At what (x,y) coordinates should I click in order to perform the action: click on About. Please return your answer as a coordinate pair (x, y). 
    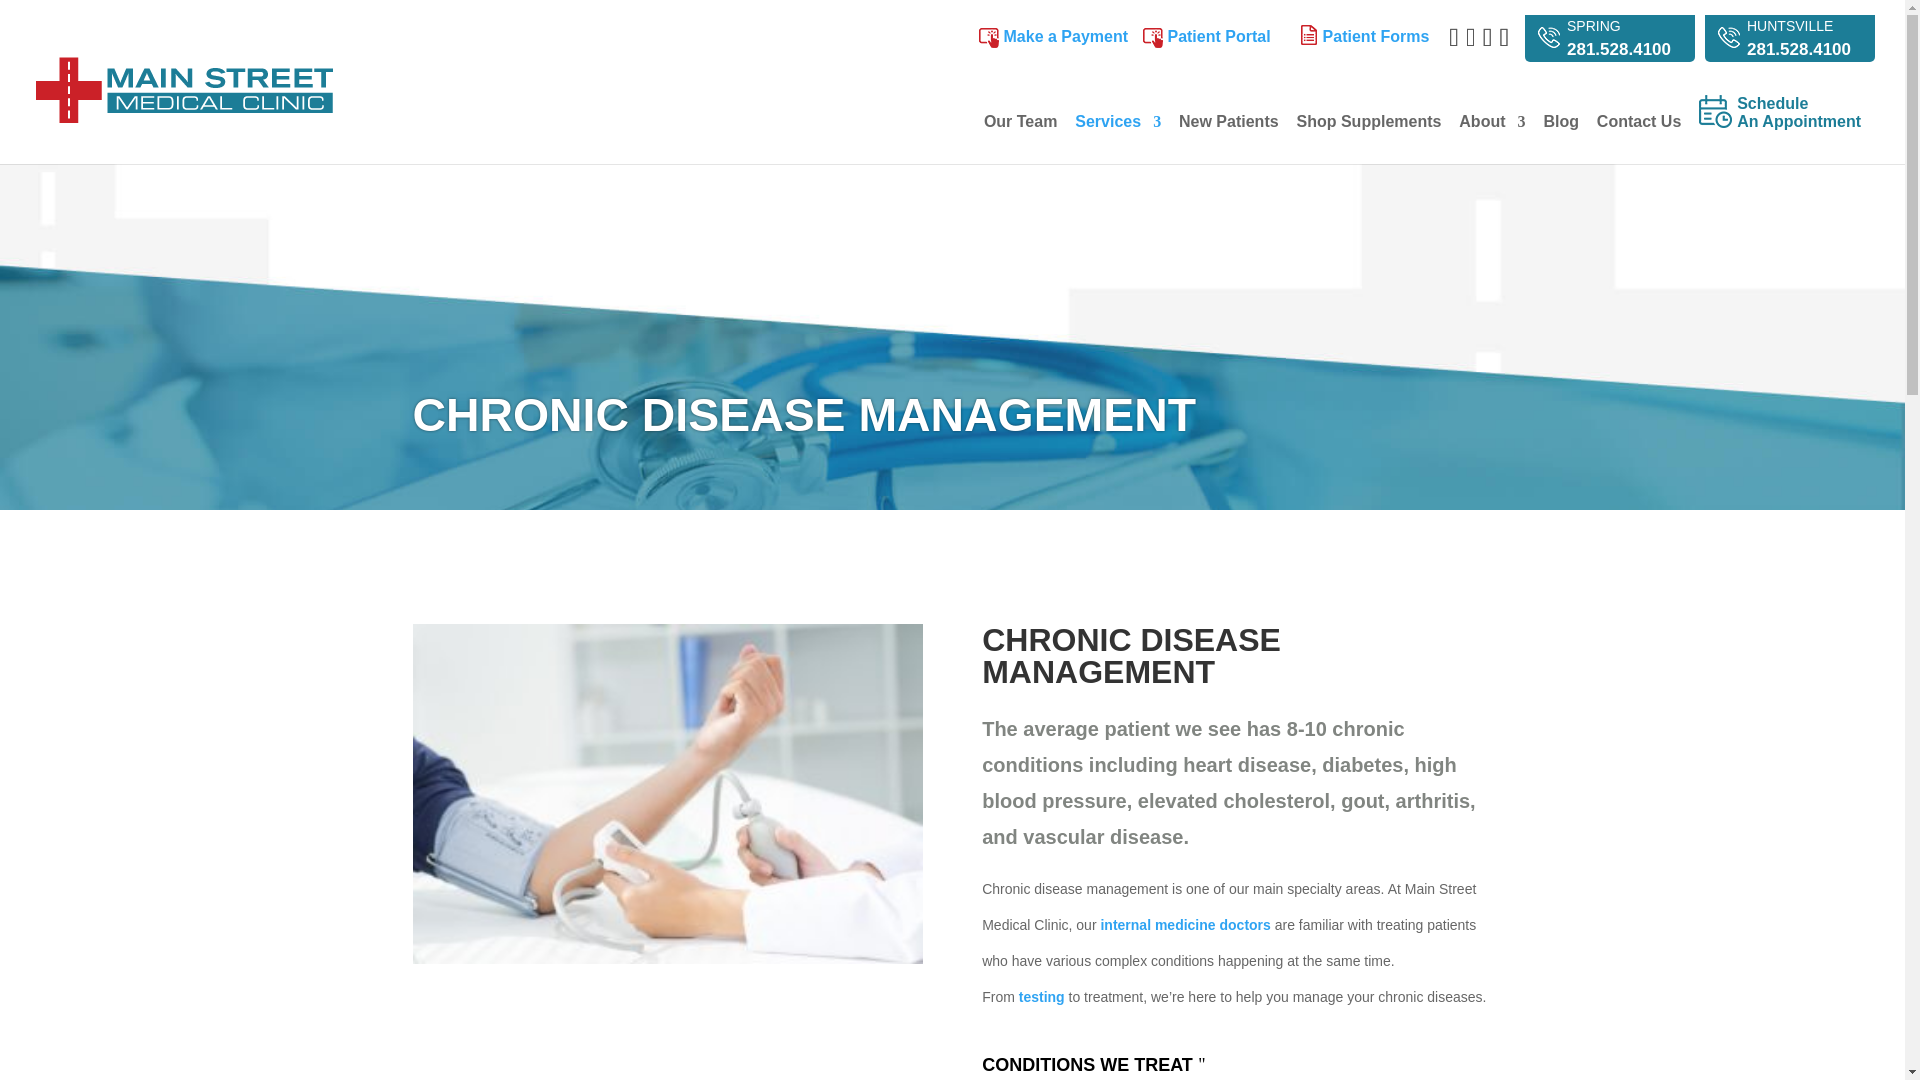
    Looking at the image, I should click on (1492, 138).